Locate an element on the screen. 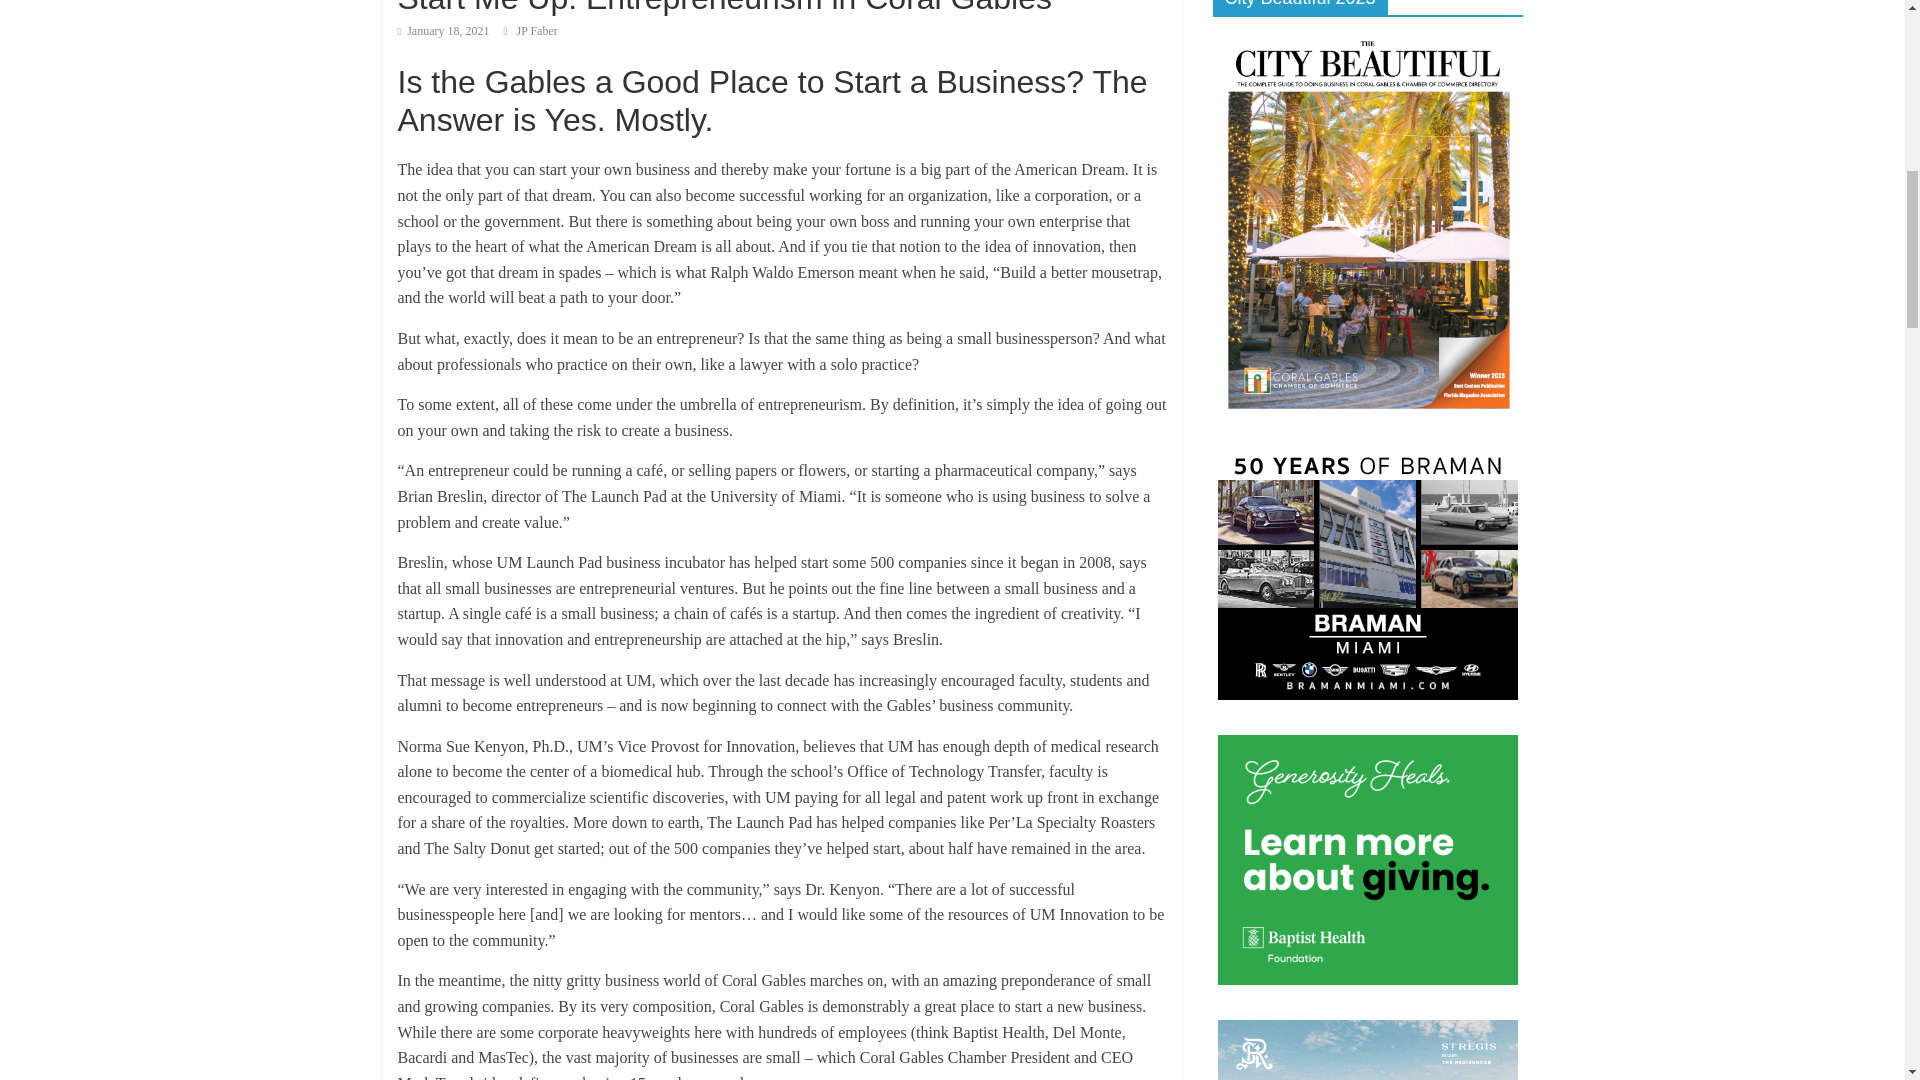 The height and width of the screenshot is (1080, 1920). 11:30 am is located at coordinates (443, 30).